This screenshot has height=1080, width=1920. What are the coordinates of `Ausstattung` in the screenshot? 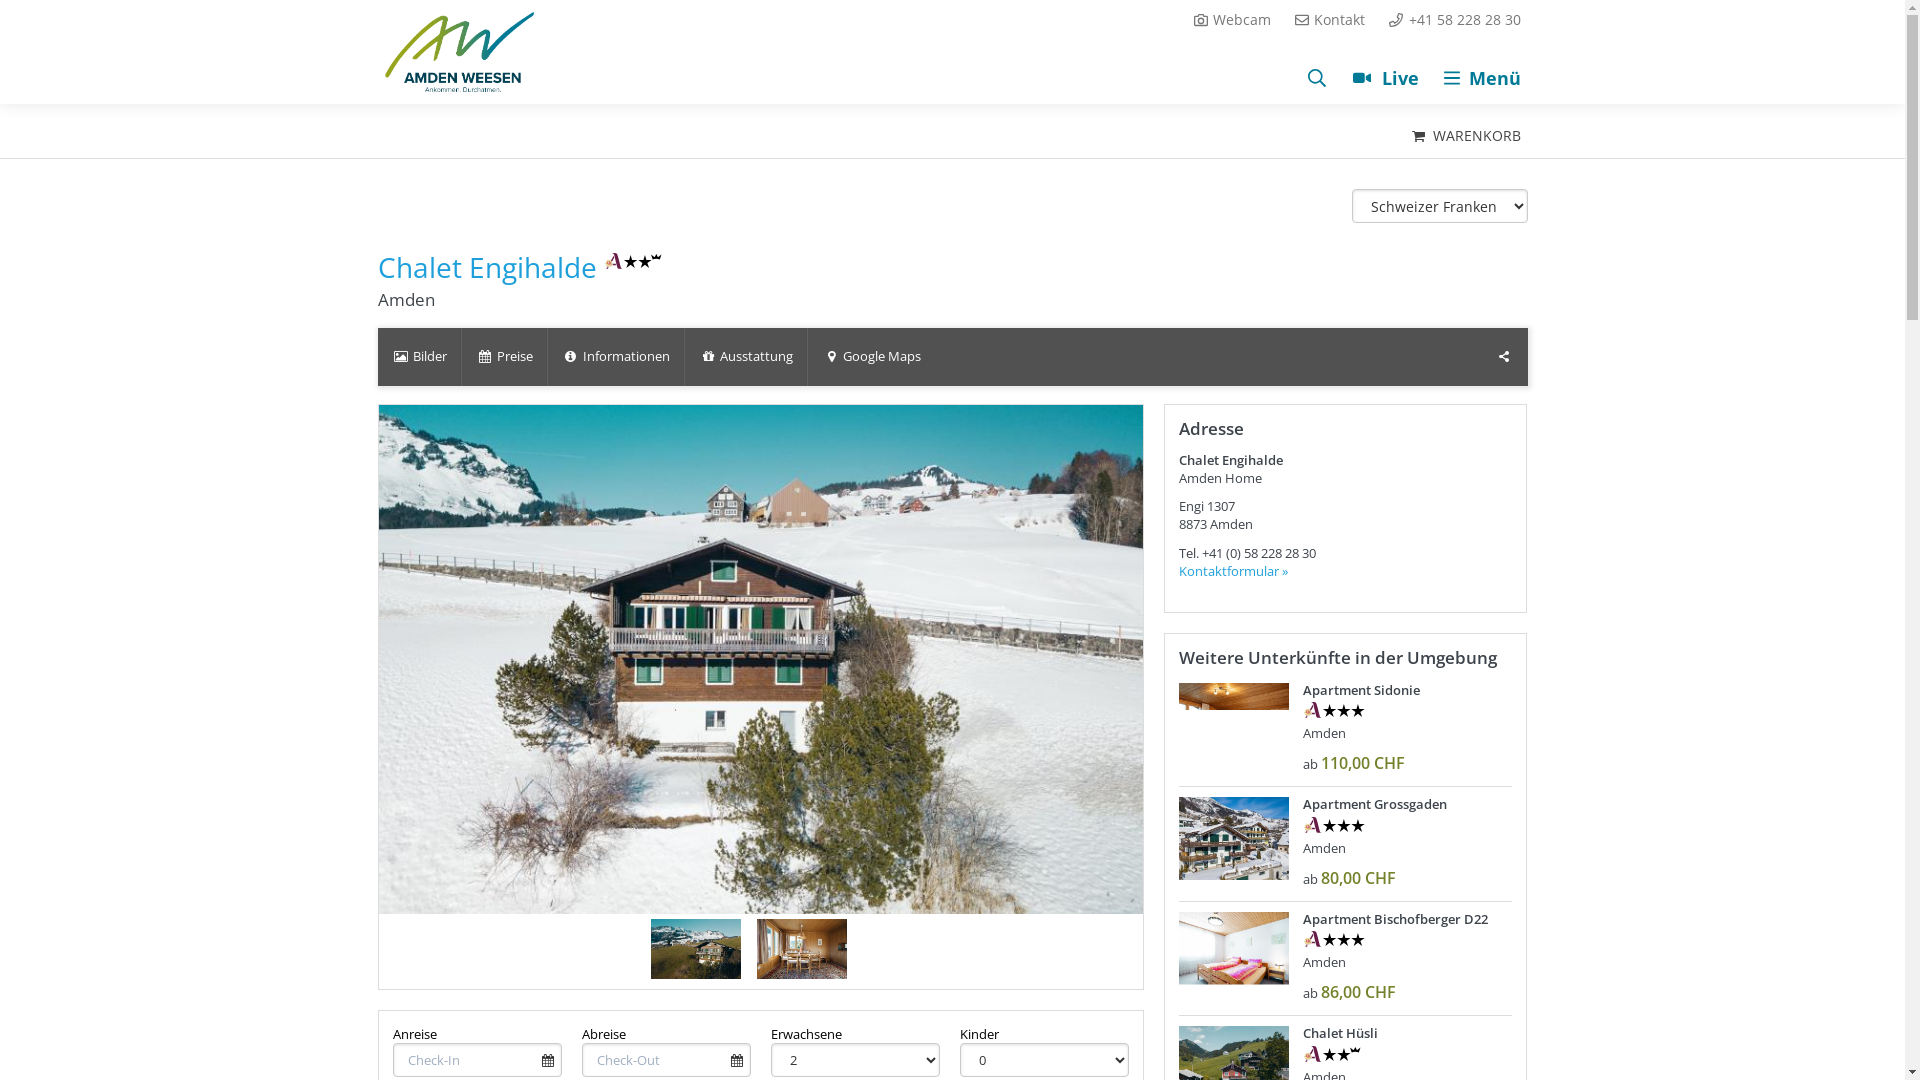 It's located at (746, 357).